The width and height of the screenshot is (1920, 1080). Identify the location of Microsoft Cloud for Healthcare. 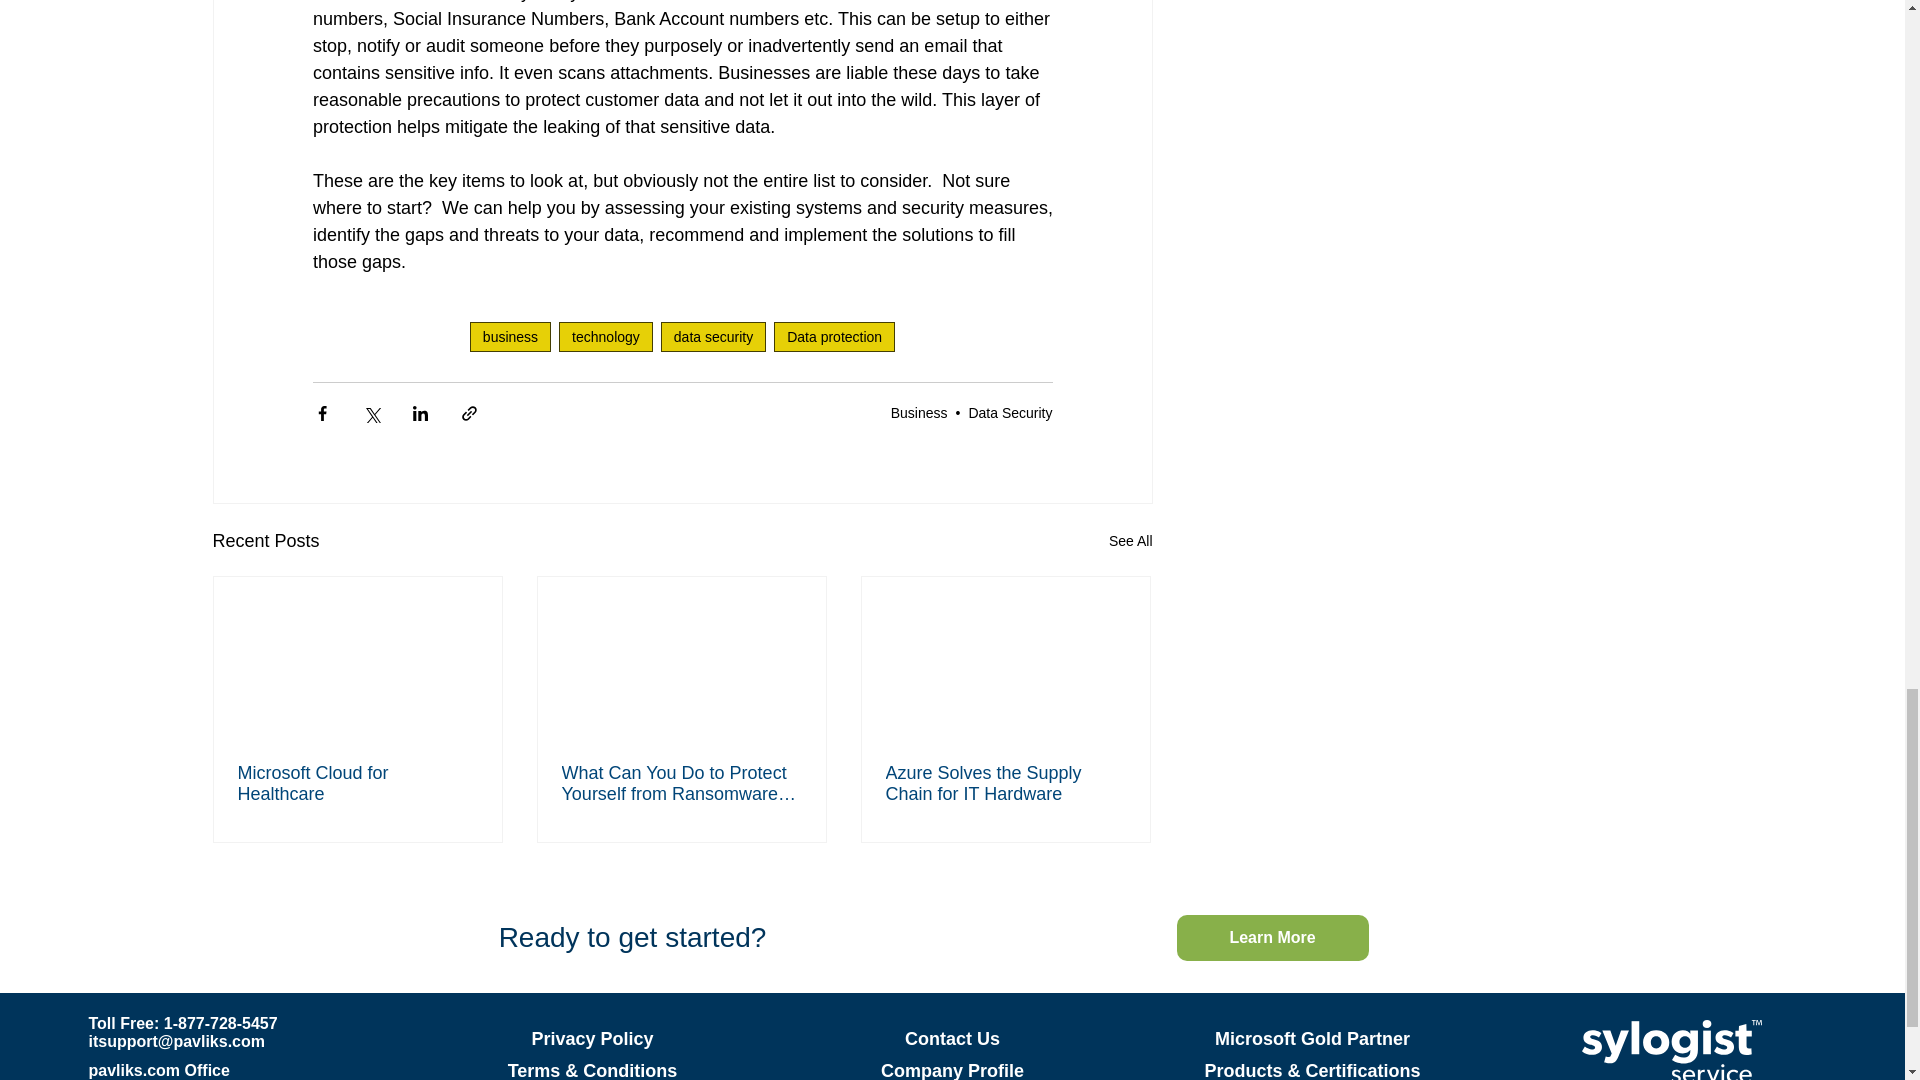
(358, 783).